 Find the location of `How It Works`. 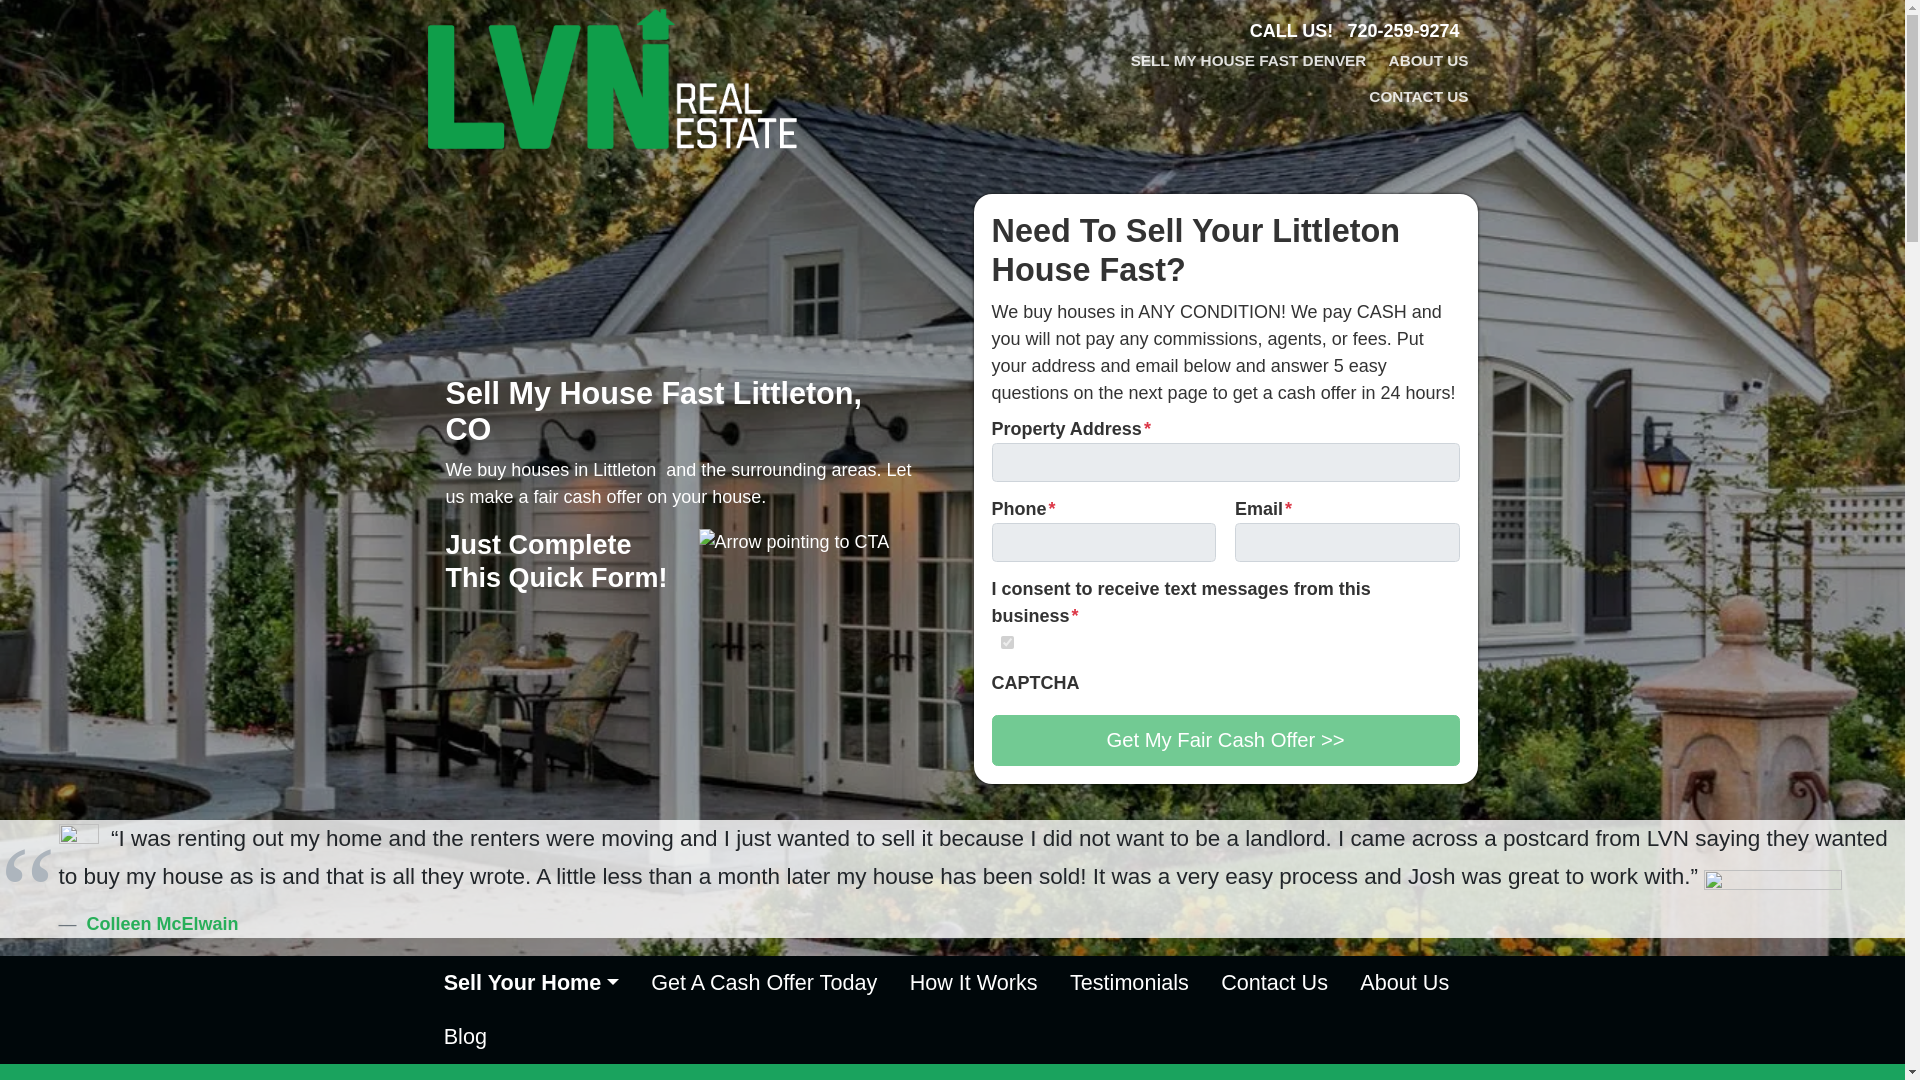

How It Works is located at coordinates (972, 982).